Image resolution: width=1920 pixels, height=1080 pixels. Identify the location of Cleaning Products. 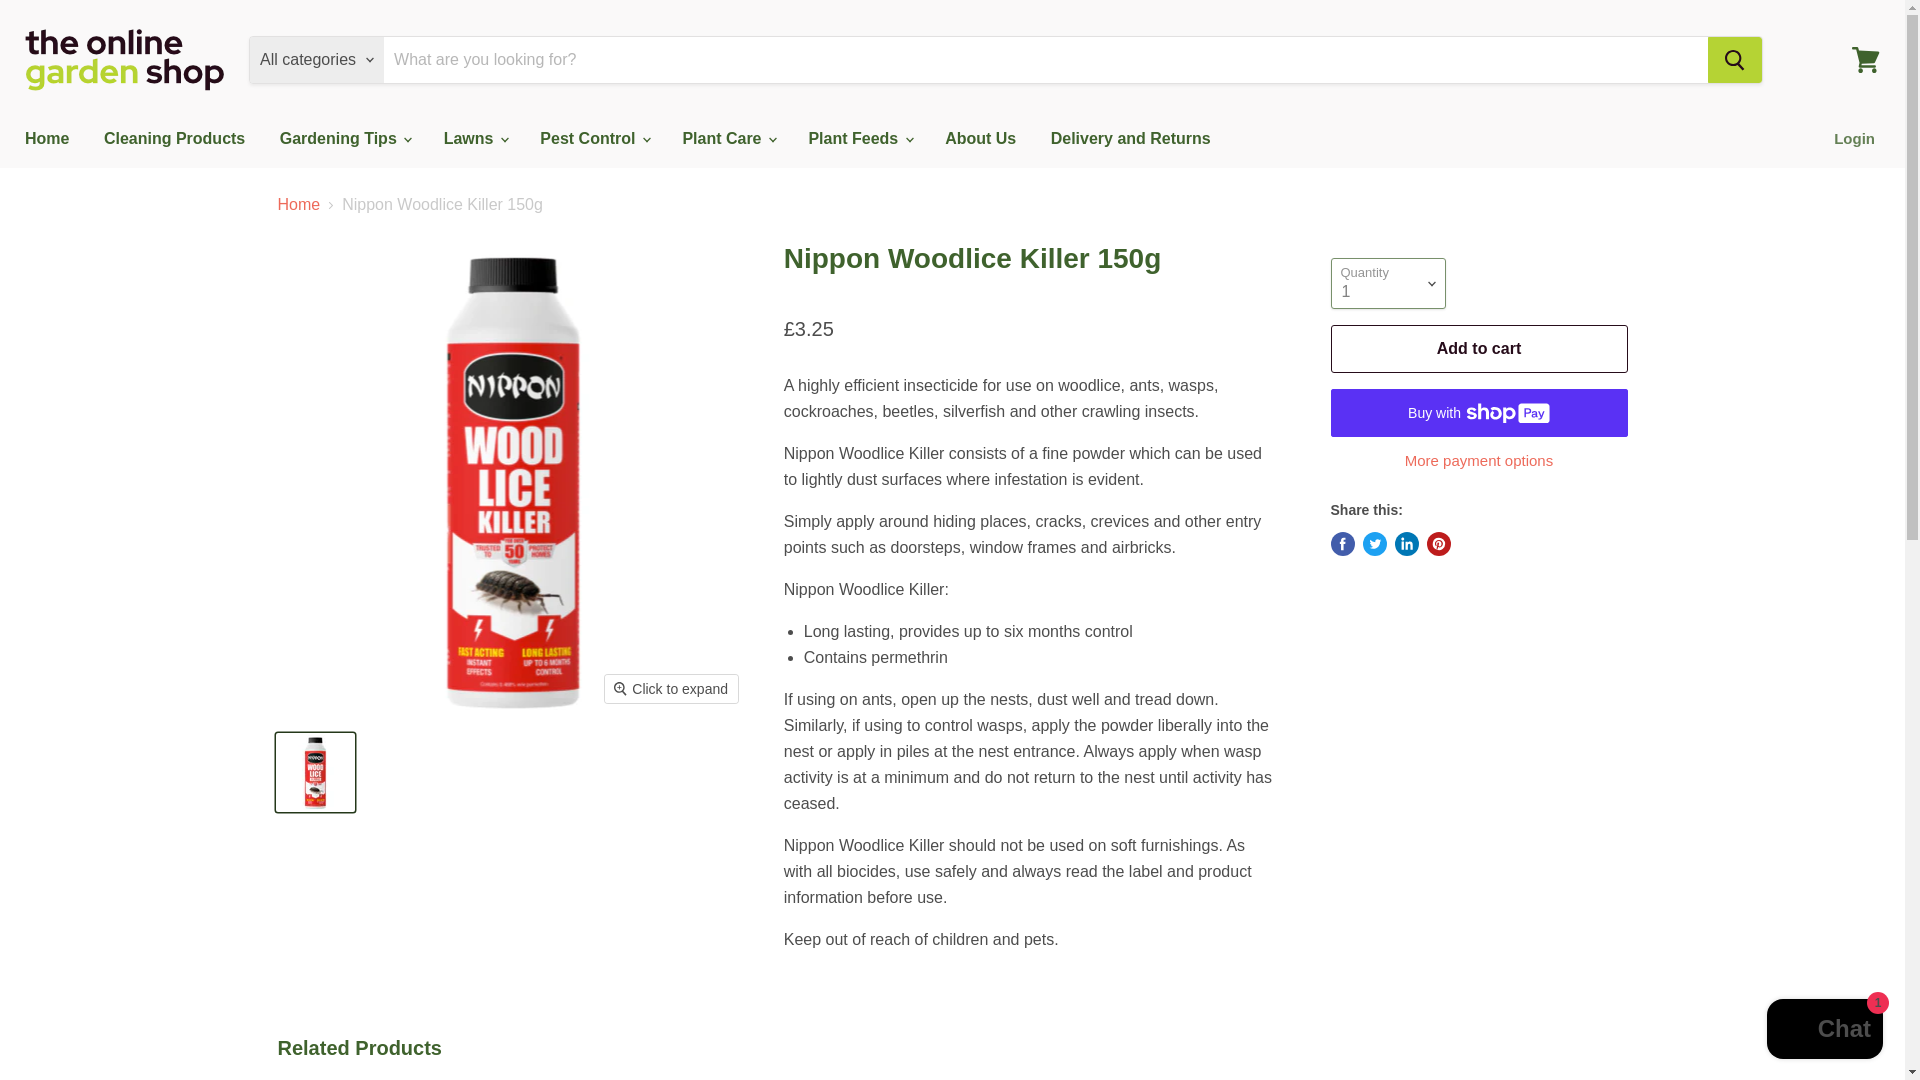
(174, 138).